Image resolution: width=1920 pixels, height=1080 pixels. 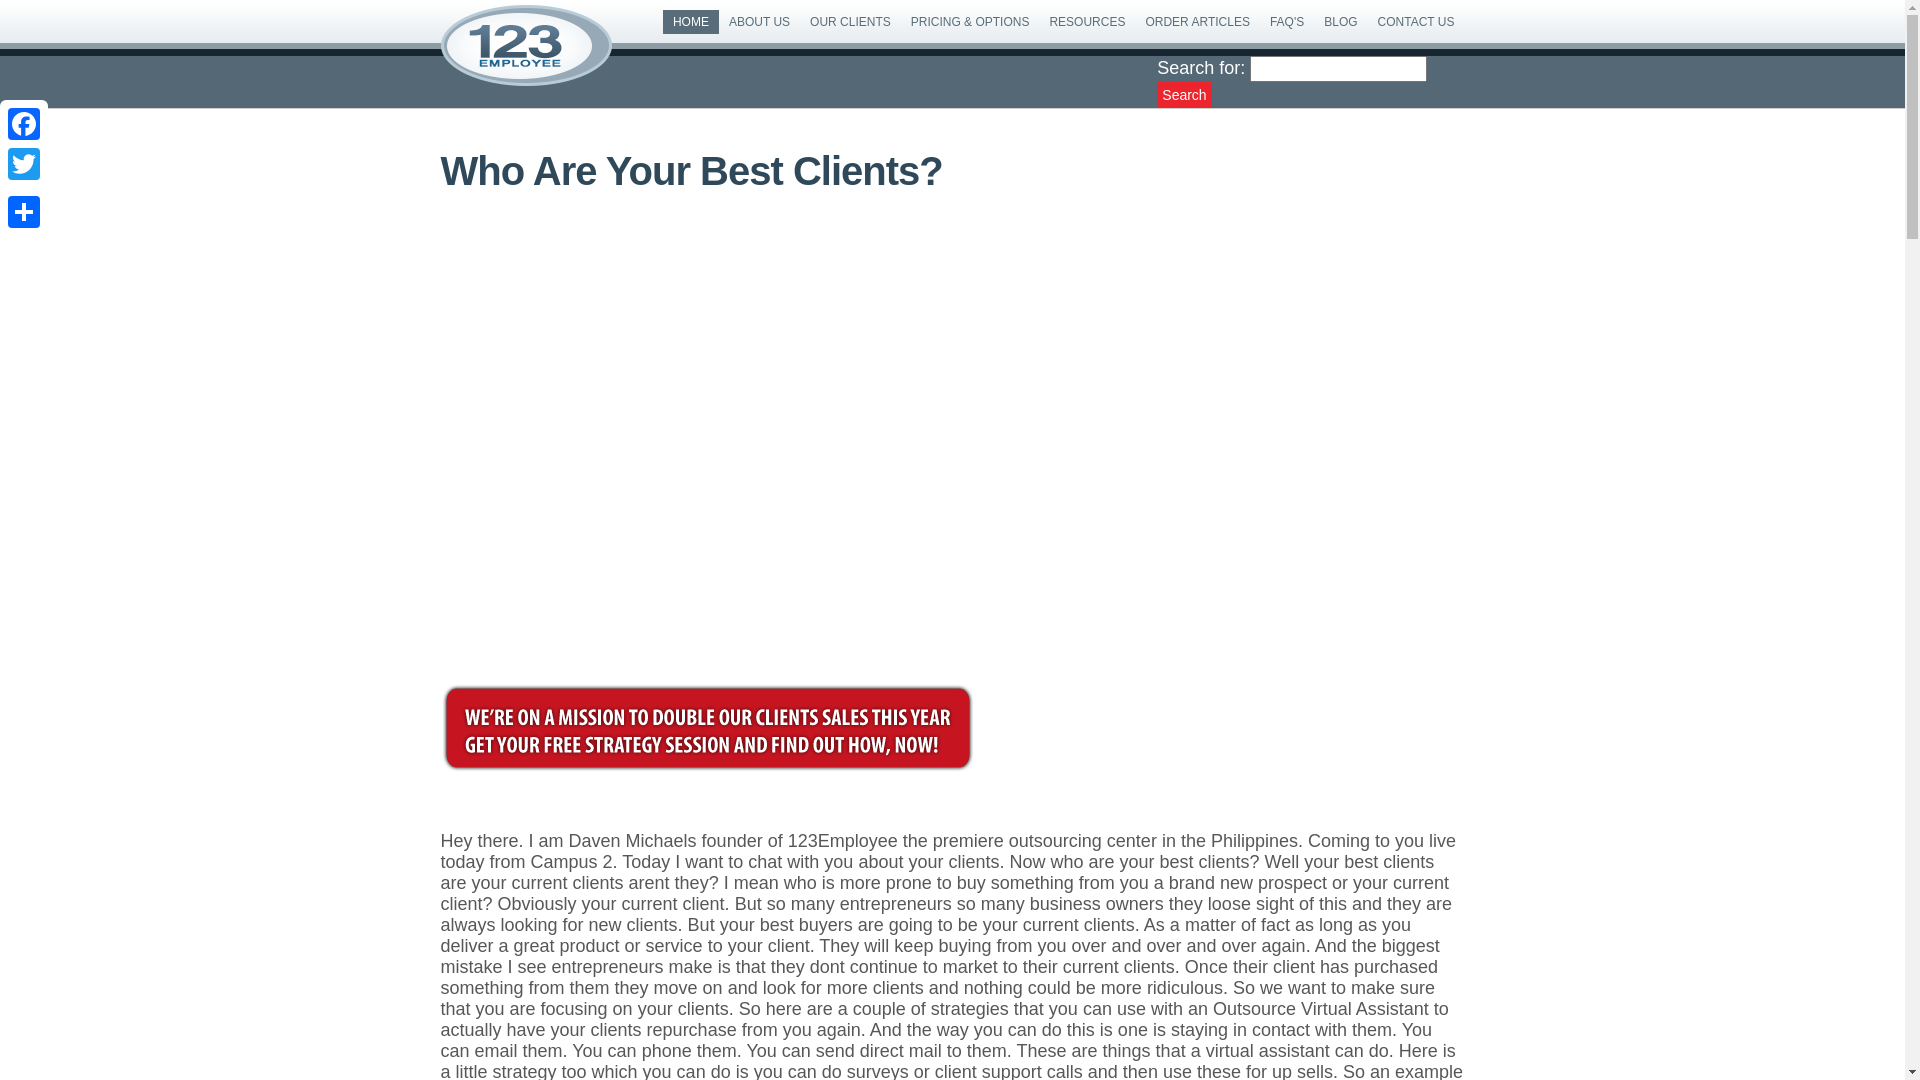 What do you see at coordinates (1087, 22) in the screenshot?
I see `RESOURCES` at bounding box center [1087, 22].